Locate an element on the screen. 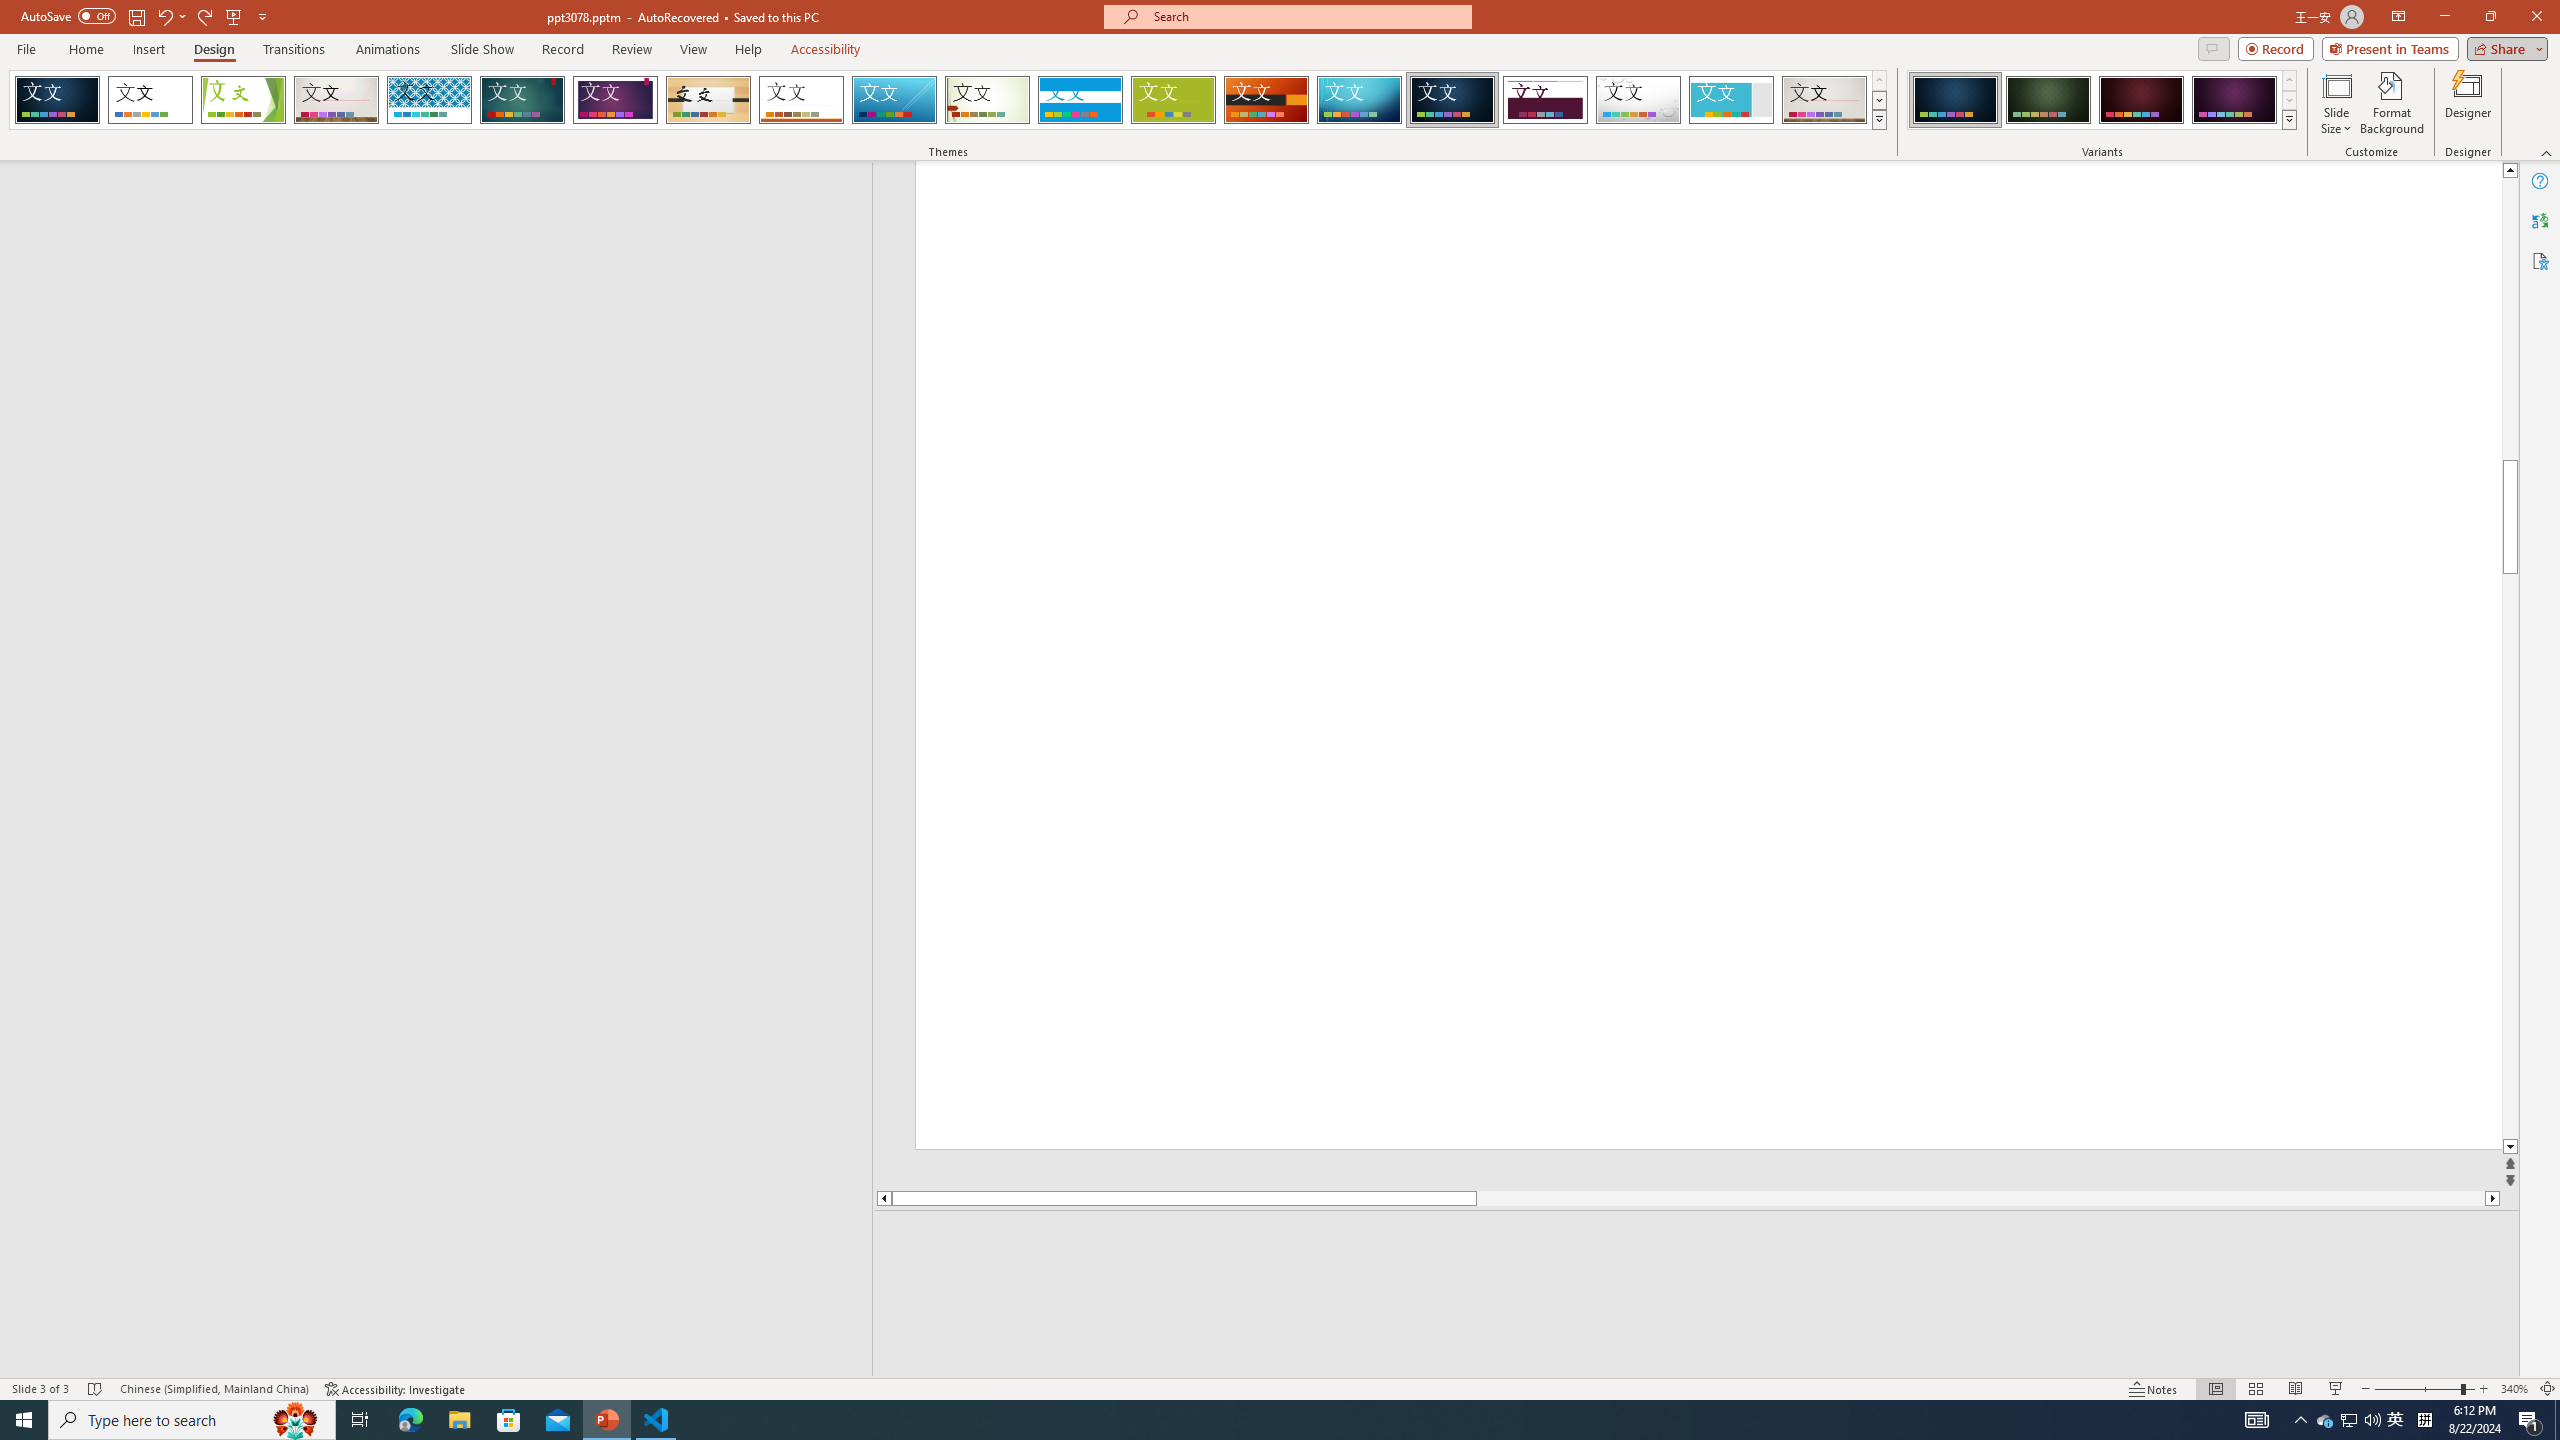 The height and width of the screenshot is (1440, 2560). Damask Variant 3 is located at coordinates (2141, 100).